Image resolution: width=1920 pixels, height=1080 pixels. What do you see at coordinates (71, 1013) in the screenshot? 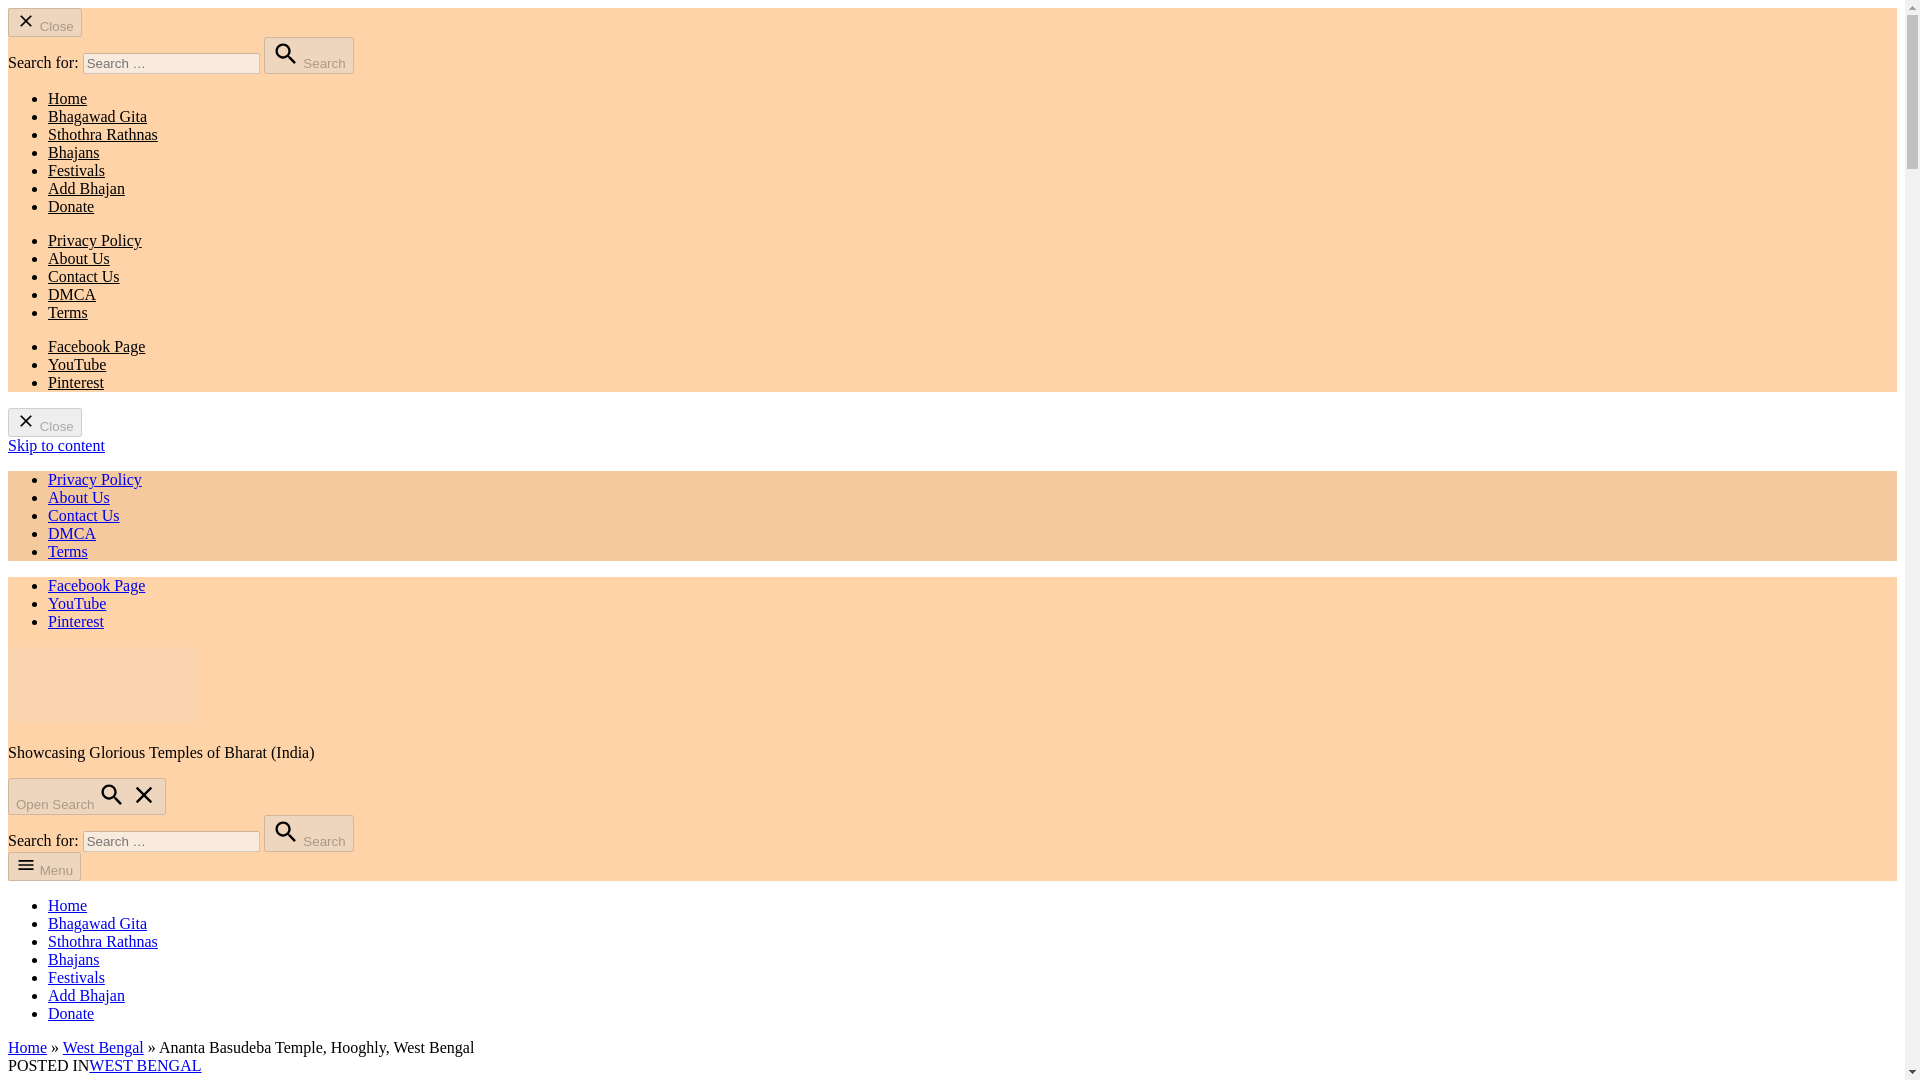
I see `Donate` at bounding box center [71, 1013].